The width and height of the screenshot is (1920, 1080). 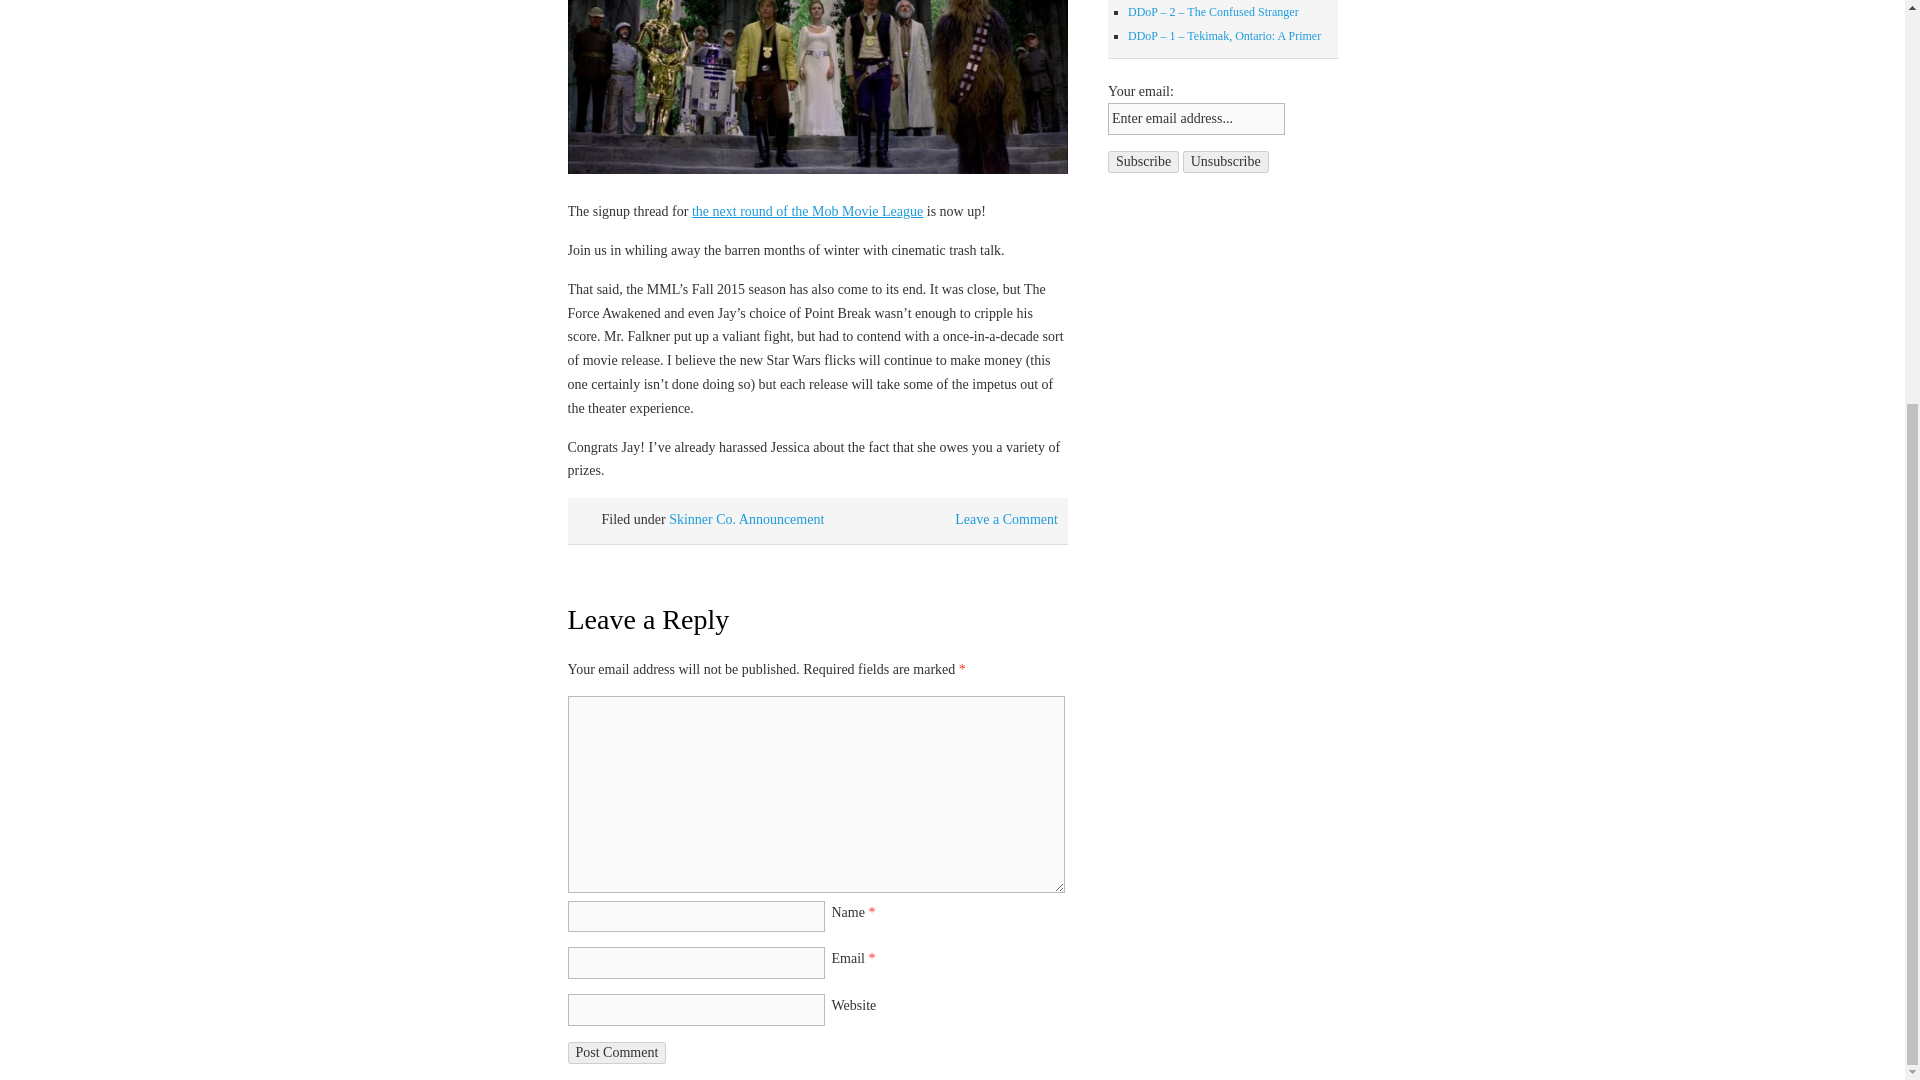 I want to click on Post Comment, so click(x=617, y=1052).